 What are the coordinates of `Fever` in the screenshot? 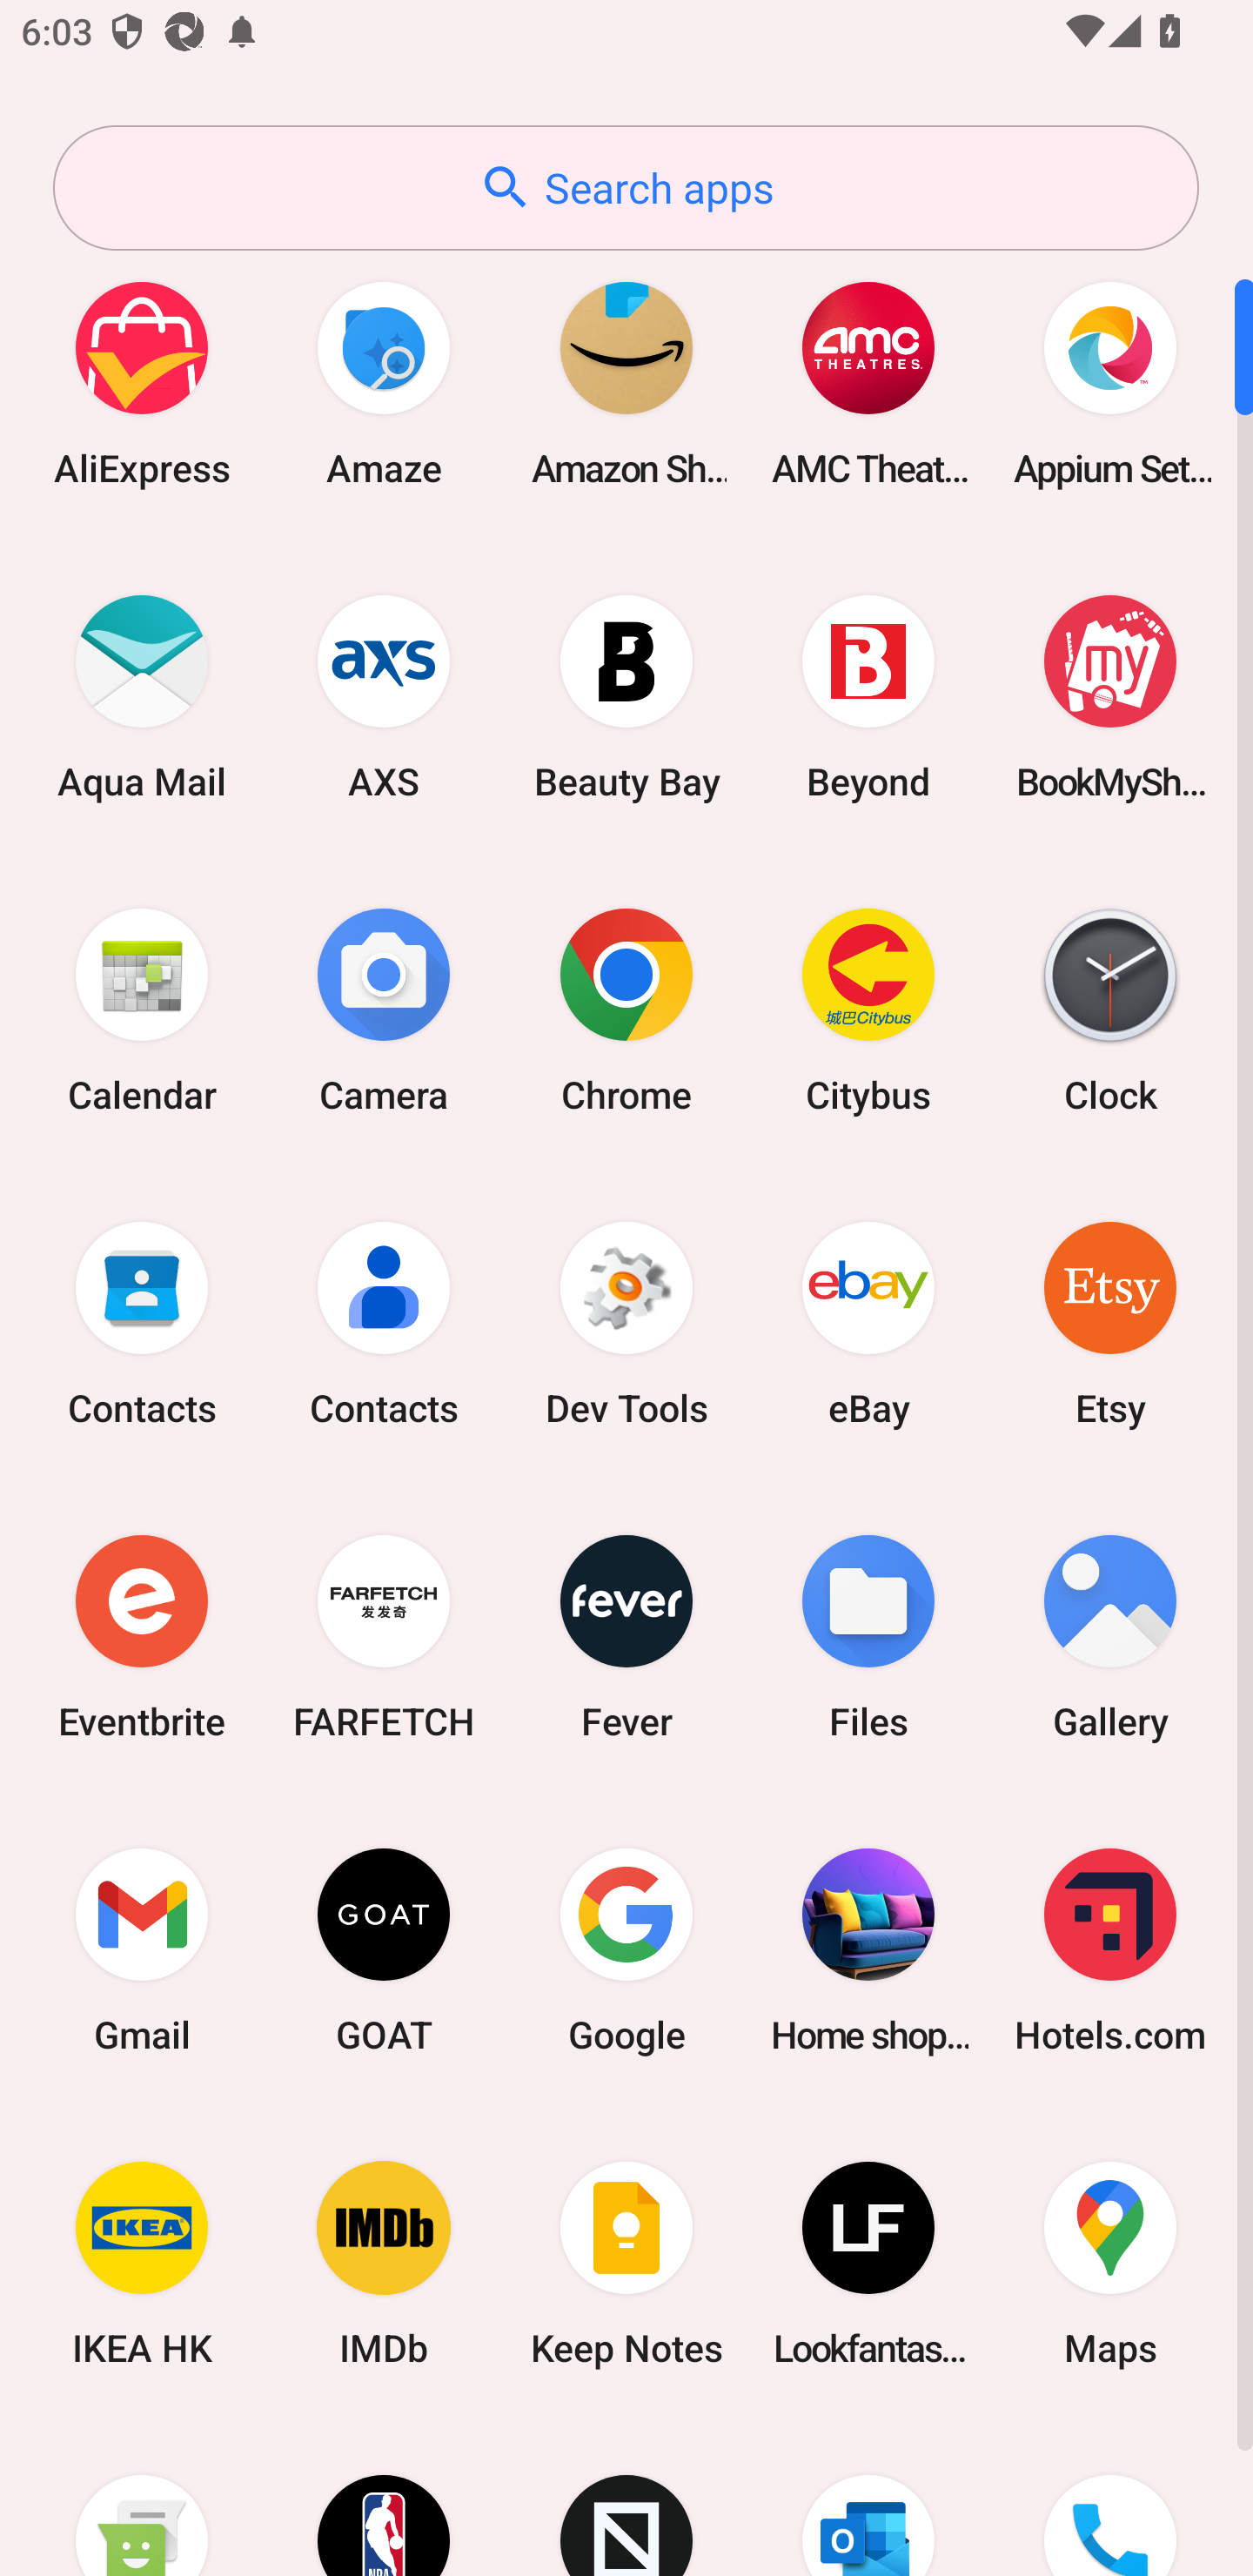 It's located at (626, 1636).